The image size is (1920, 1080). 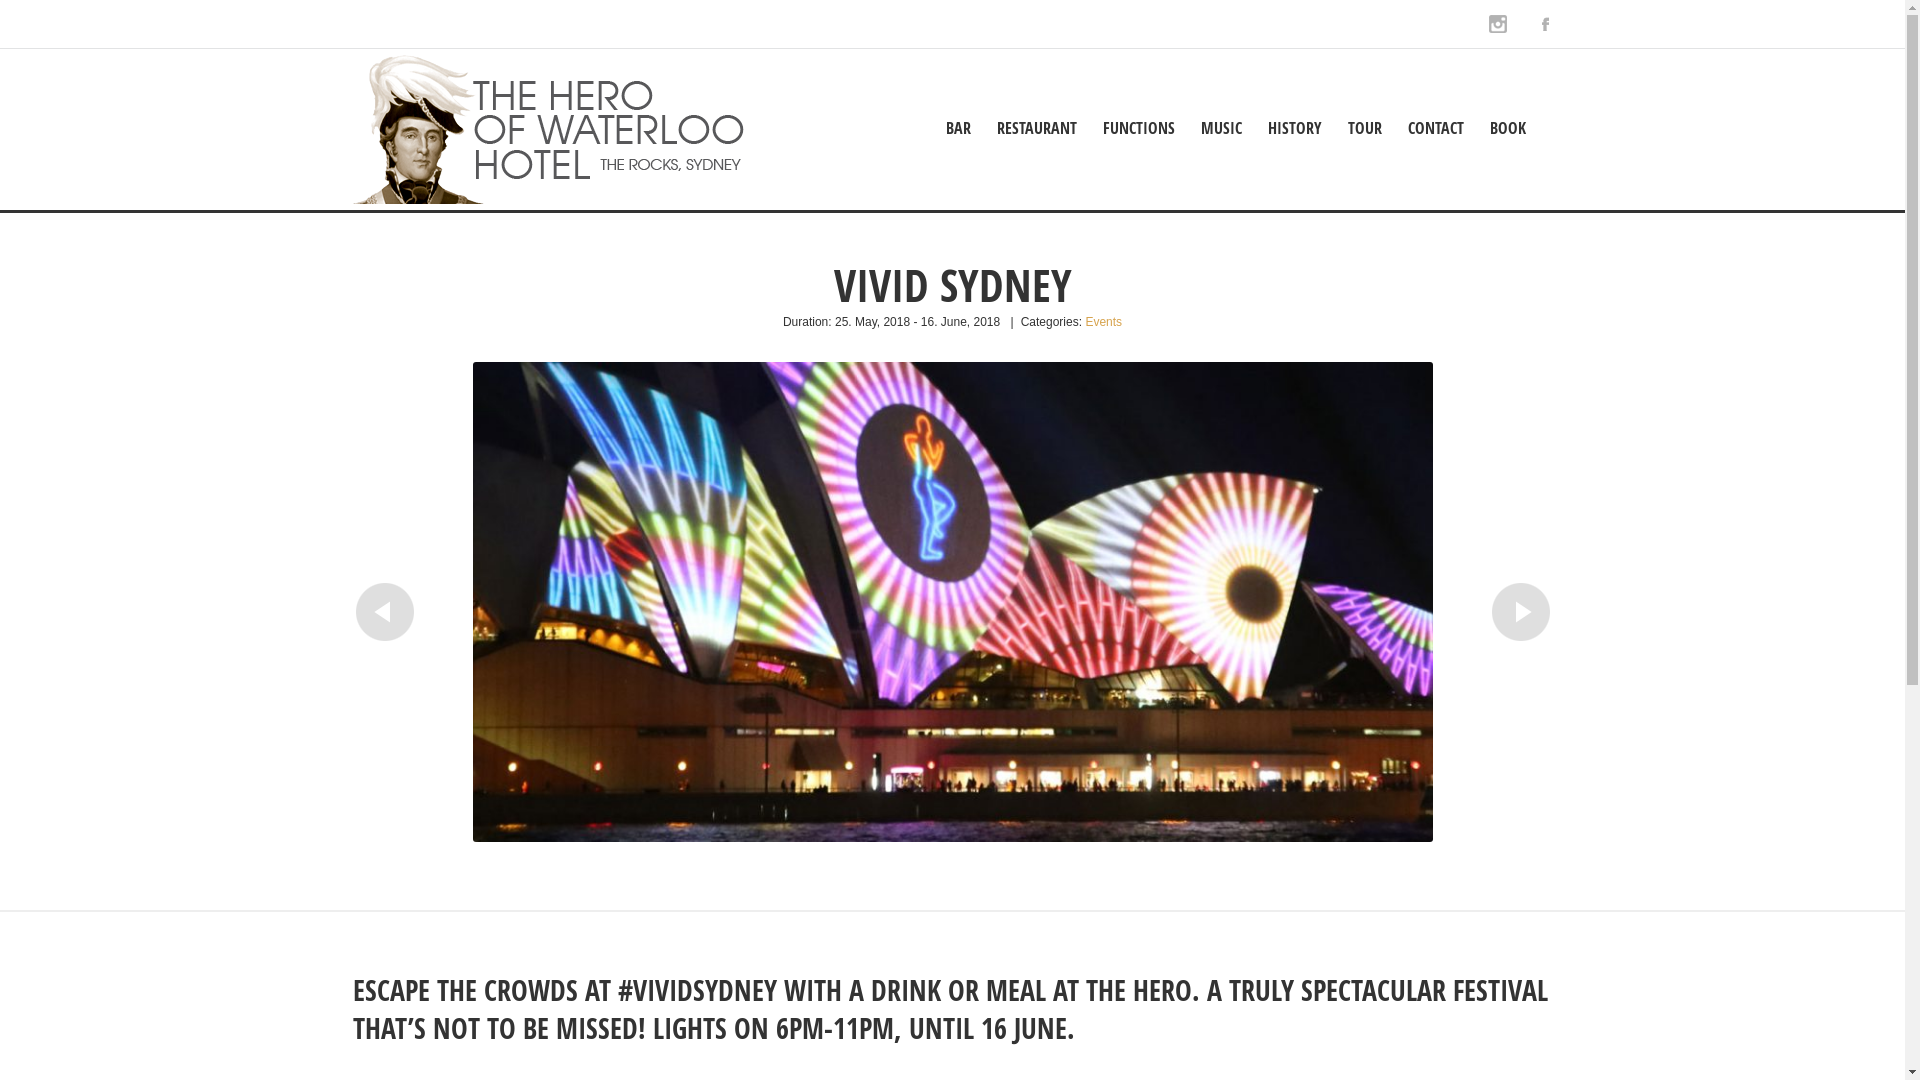 What do you see at coordinates (1222, 128) in the screenshot?
I see `MUSIC` at bounding box center [1222, 128].